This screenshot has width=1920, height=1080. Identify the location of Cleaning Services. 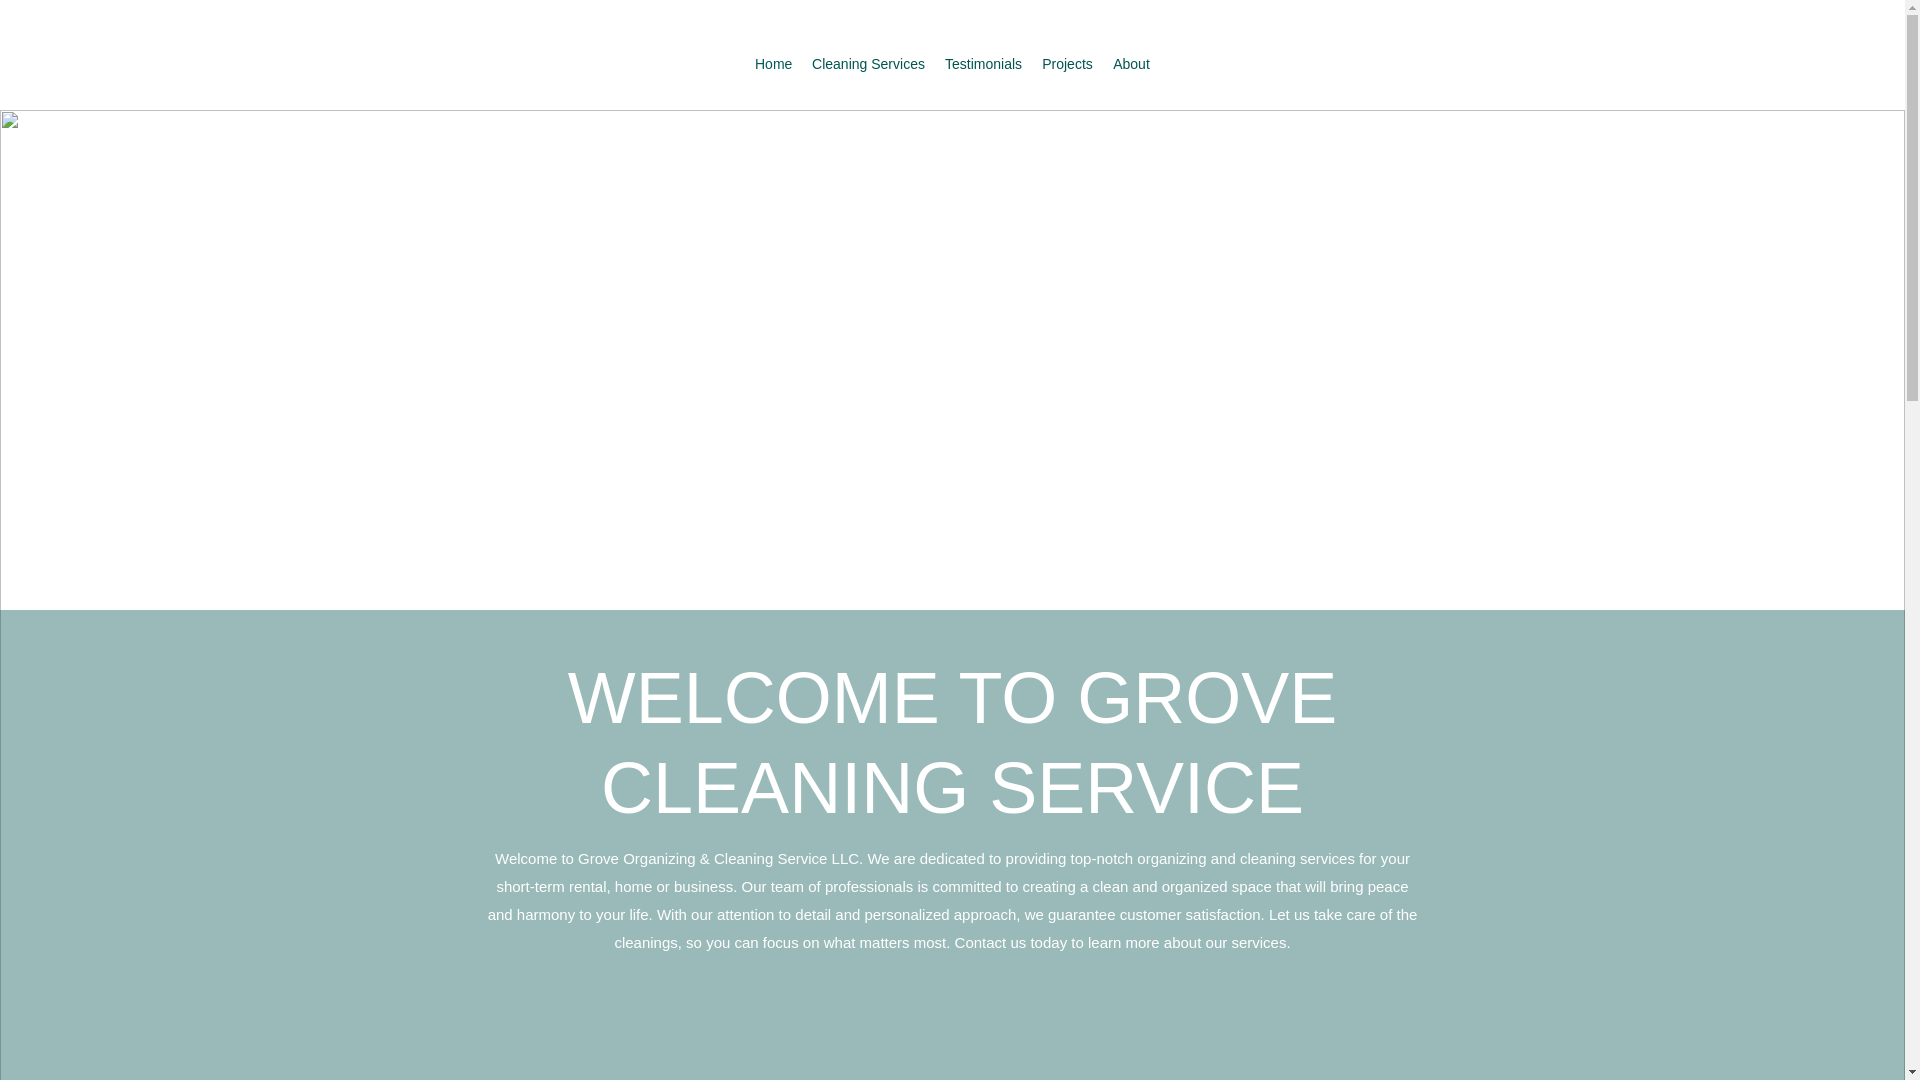
(868, 63).